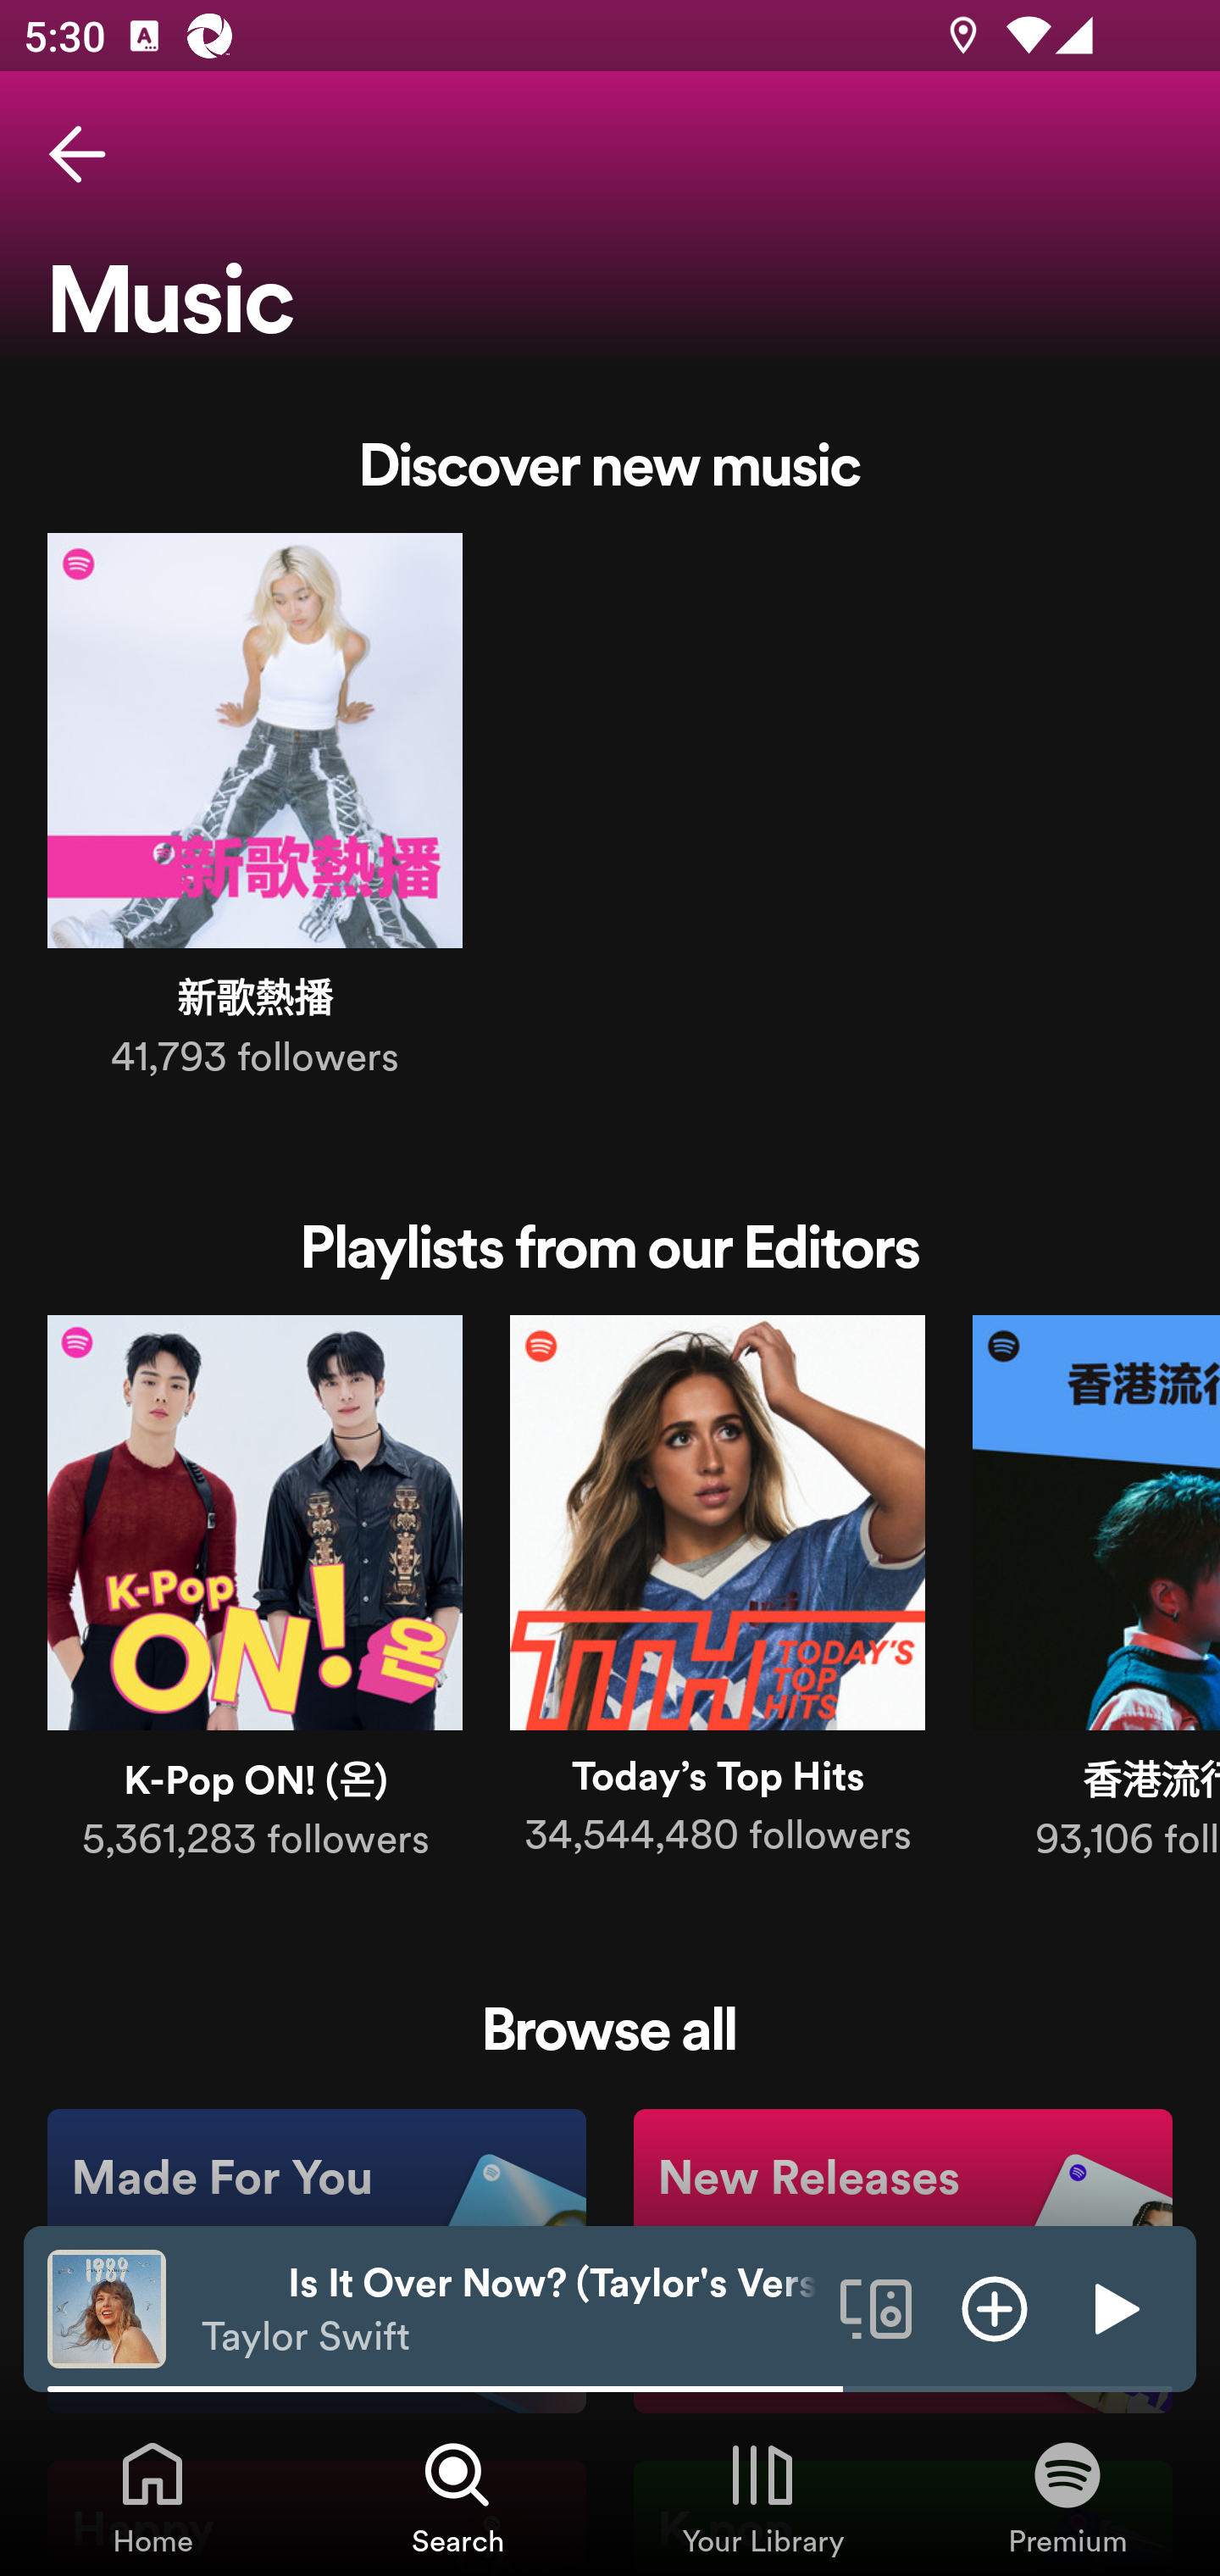  What do you see at coordinates (254, 812) in the screenshot?
I see `新歌熱播
41,793 followers 新歌熱播 41,793 followers` at bounding box center [254, 812].